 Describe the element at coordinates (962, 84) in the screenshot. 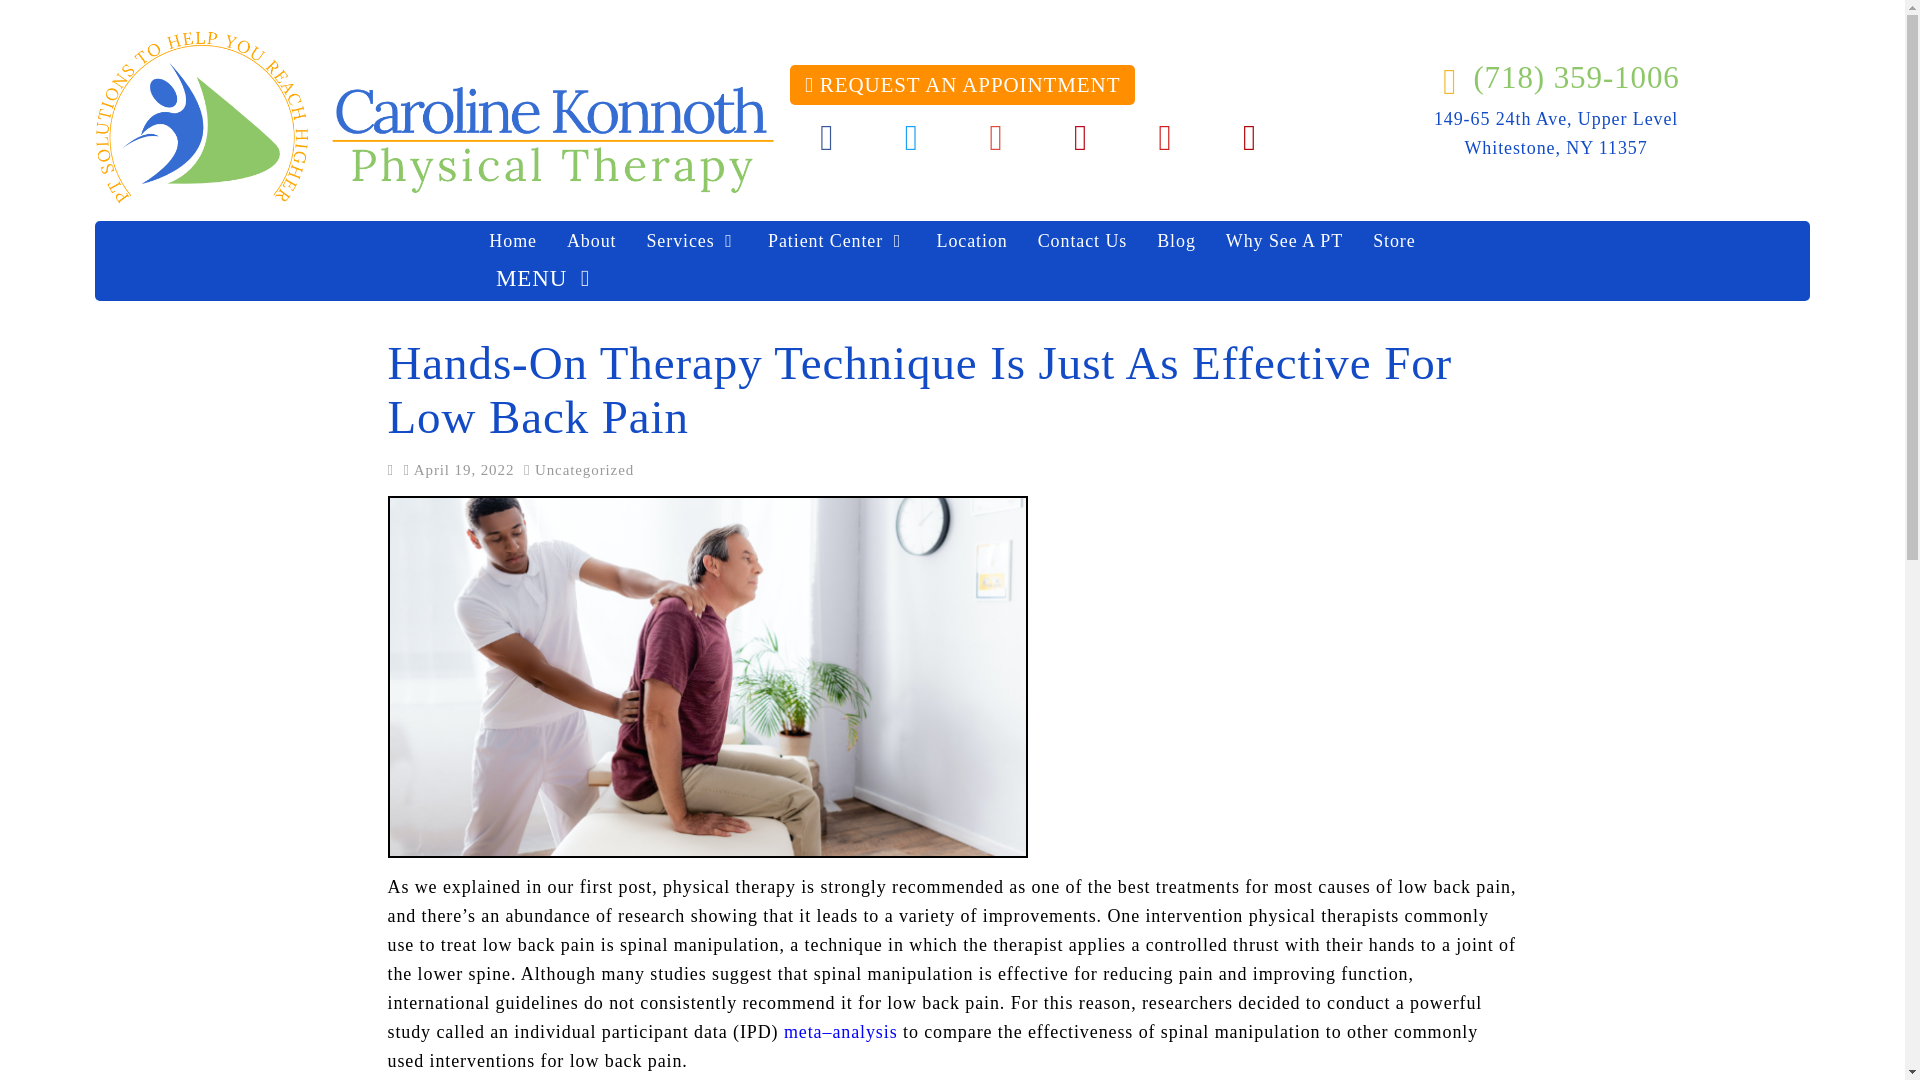

I see `REQUEST AN APPOINTMENT` at that location.